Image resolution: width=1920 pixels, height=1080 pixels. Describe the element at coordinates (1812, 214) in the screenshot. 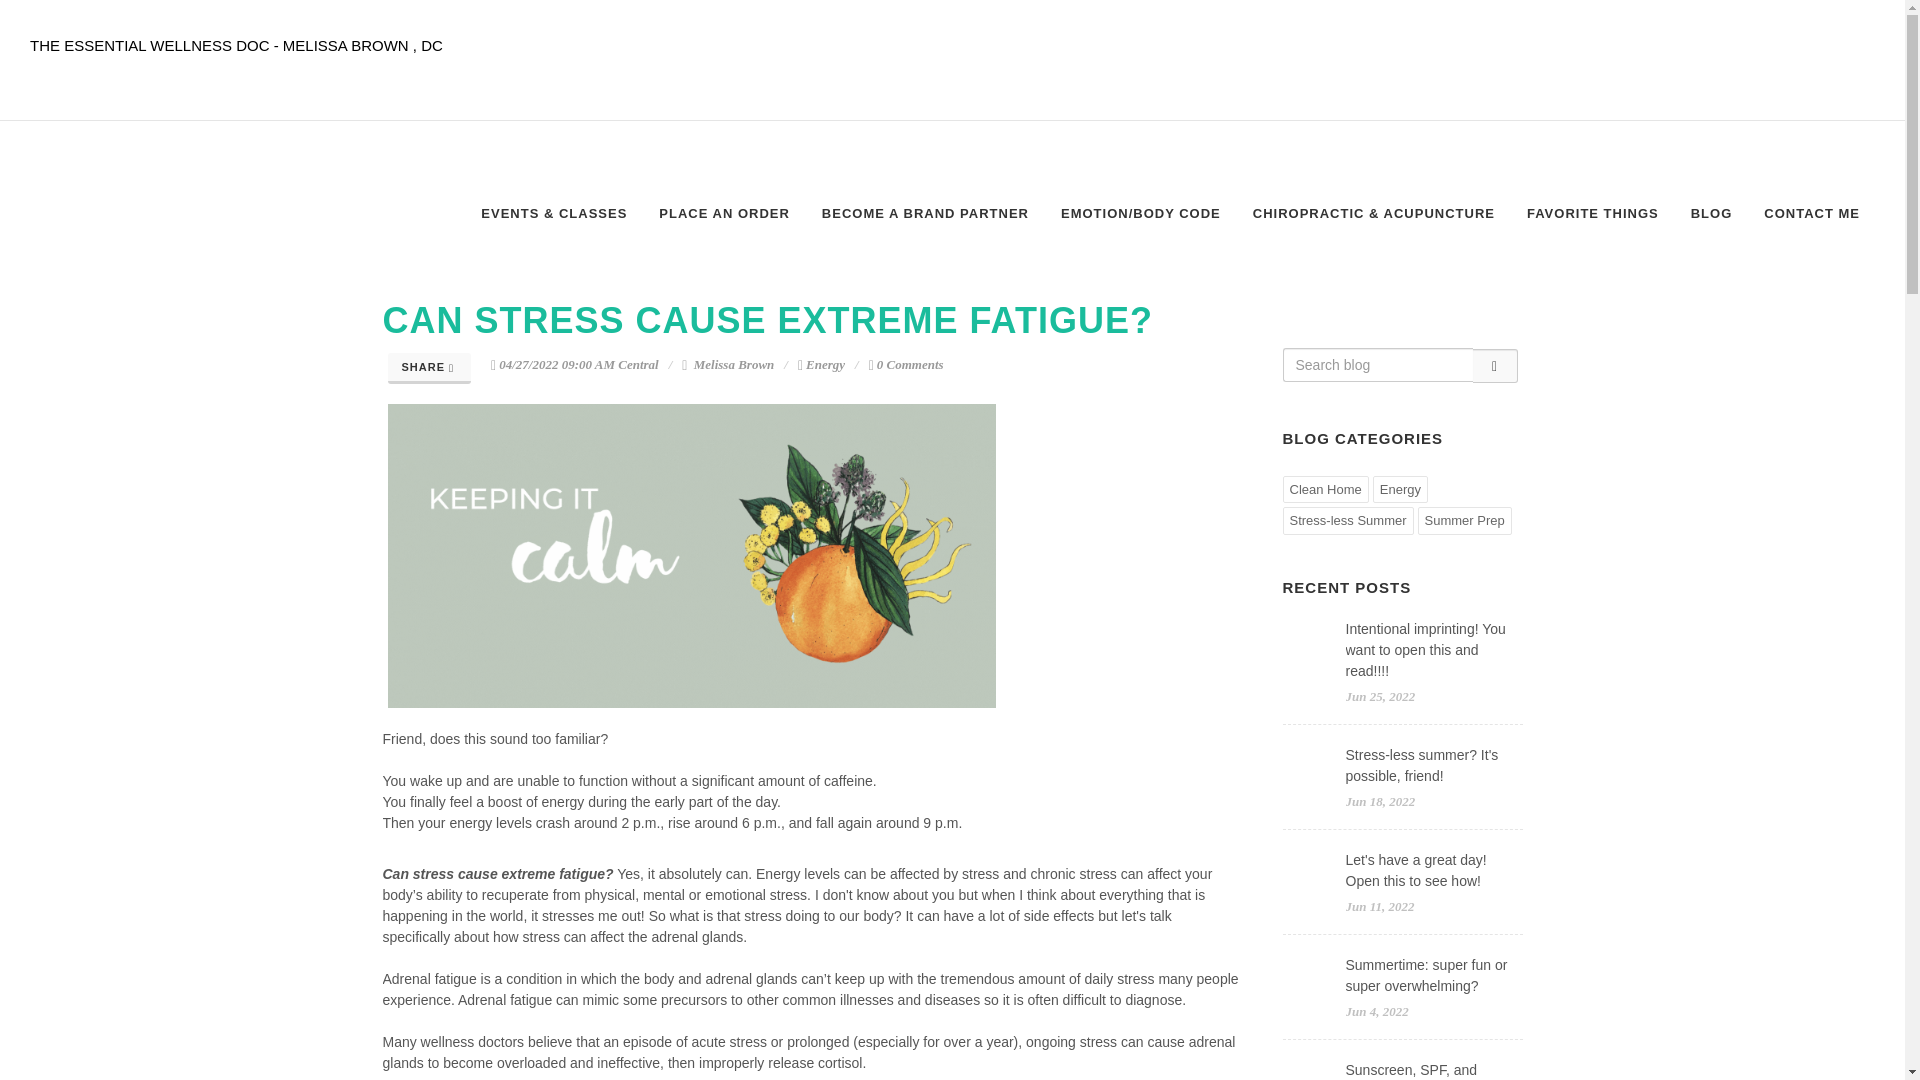

I see `CONTACT ME` at that location.